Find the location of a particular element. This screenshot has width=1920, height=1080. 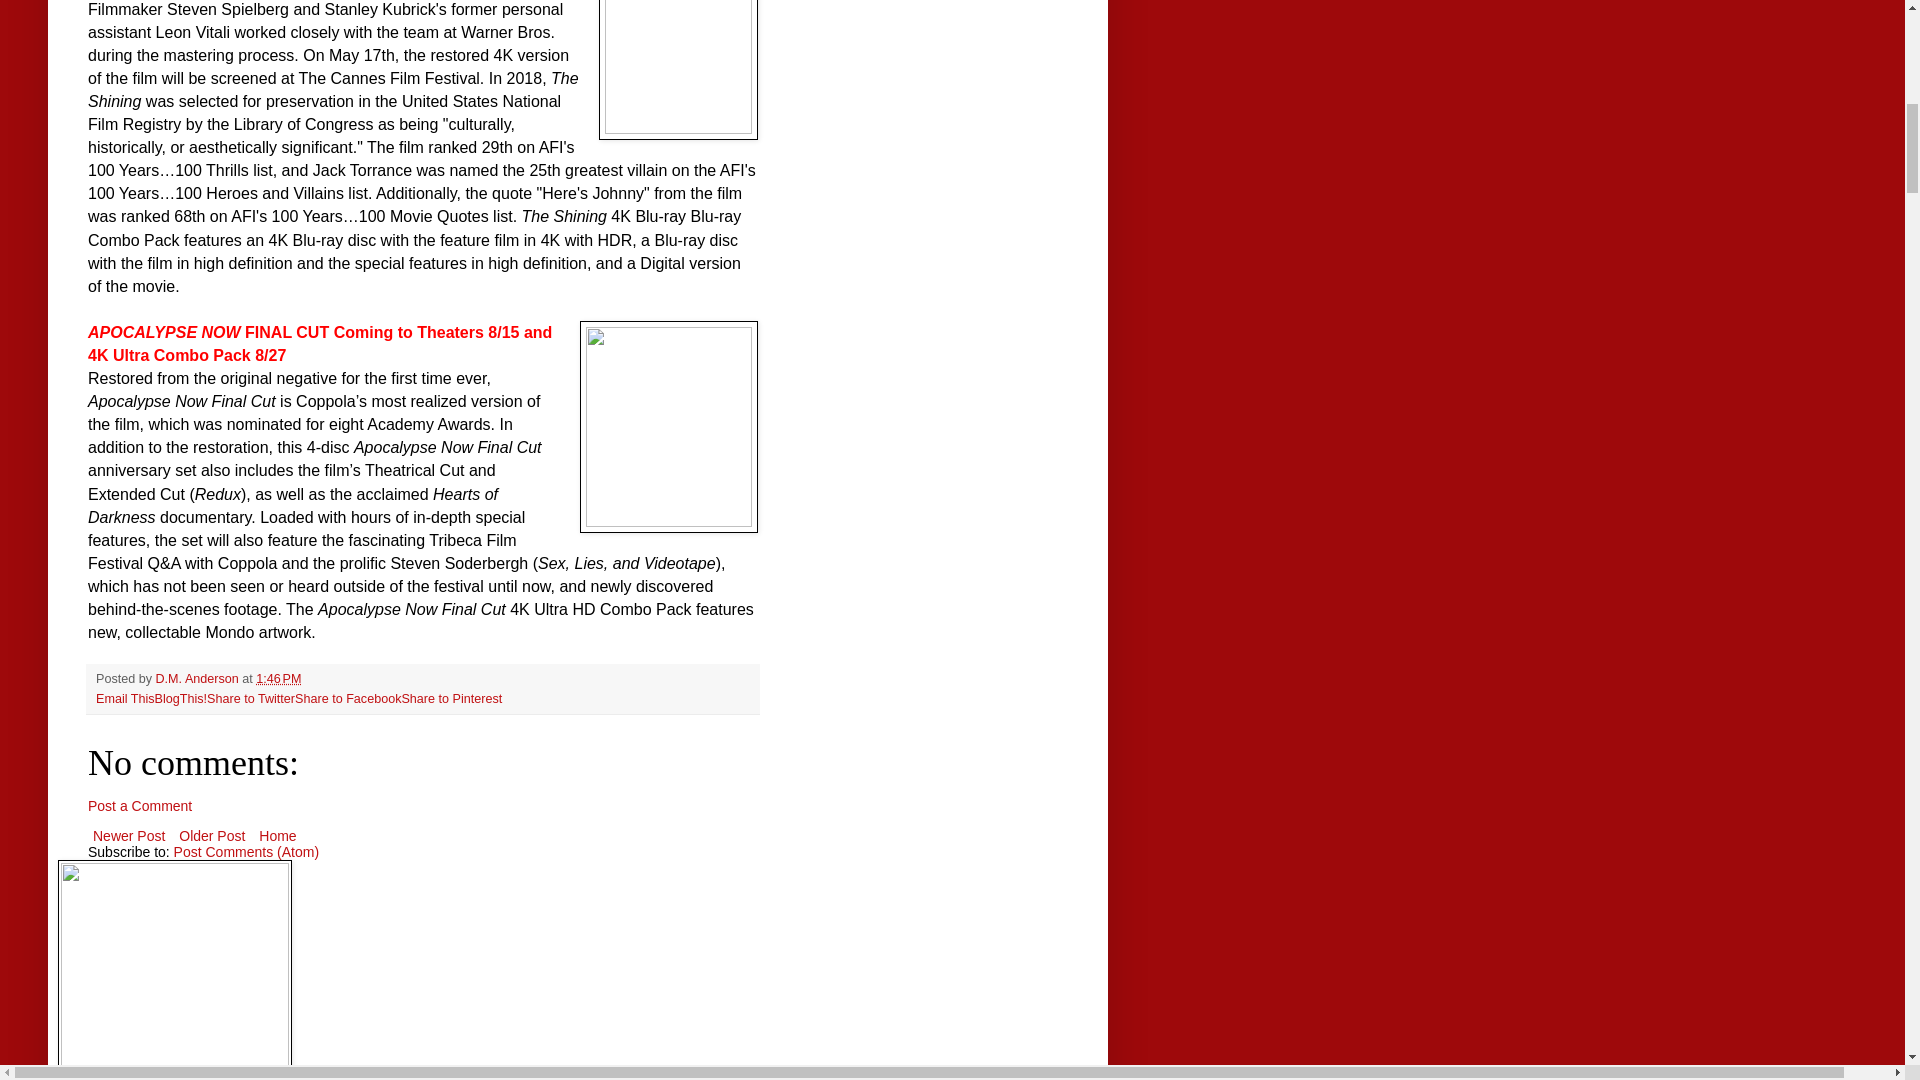

Share to Facebook is located at coordinates (348, 699).